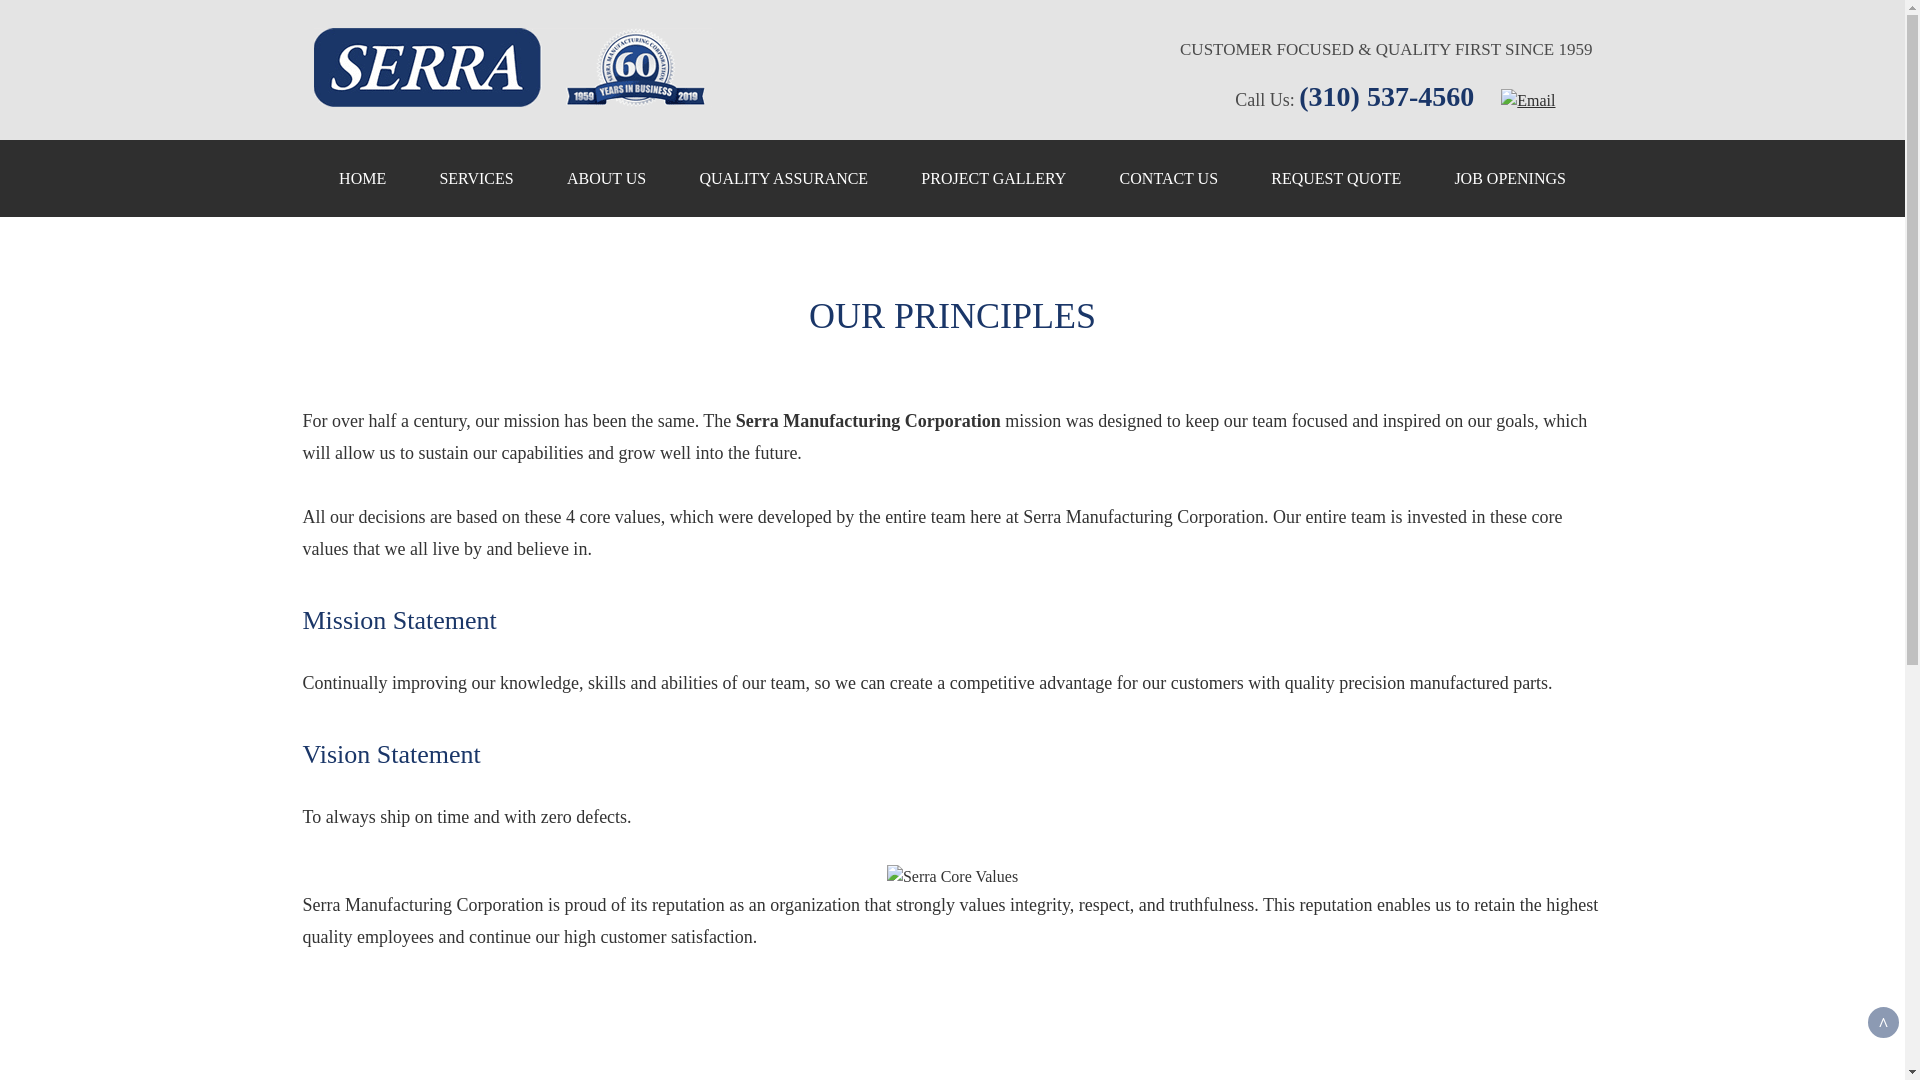 The width and height of the screenshot is (1920, 1080). I want to click on HOME, so click(362, 178).